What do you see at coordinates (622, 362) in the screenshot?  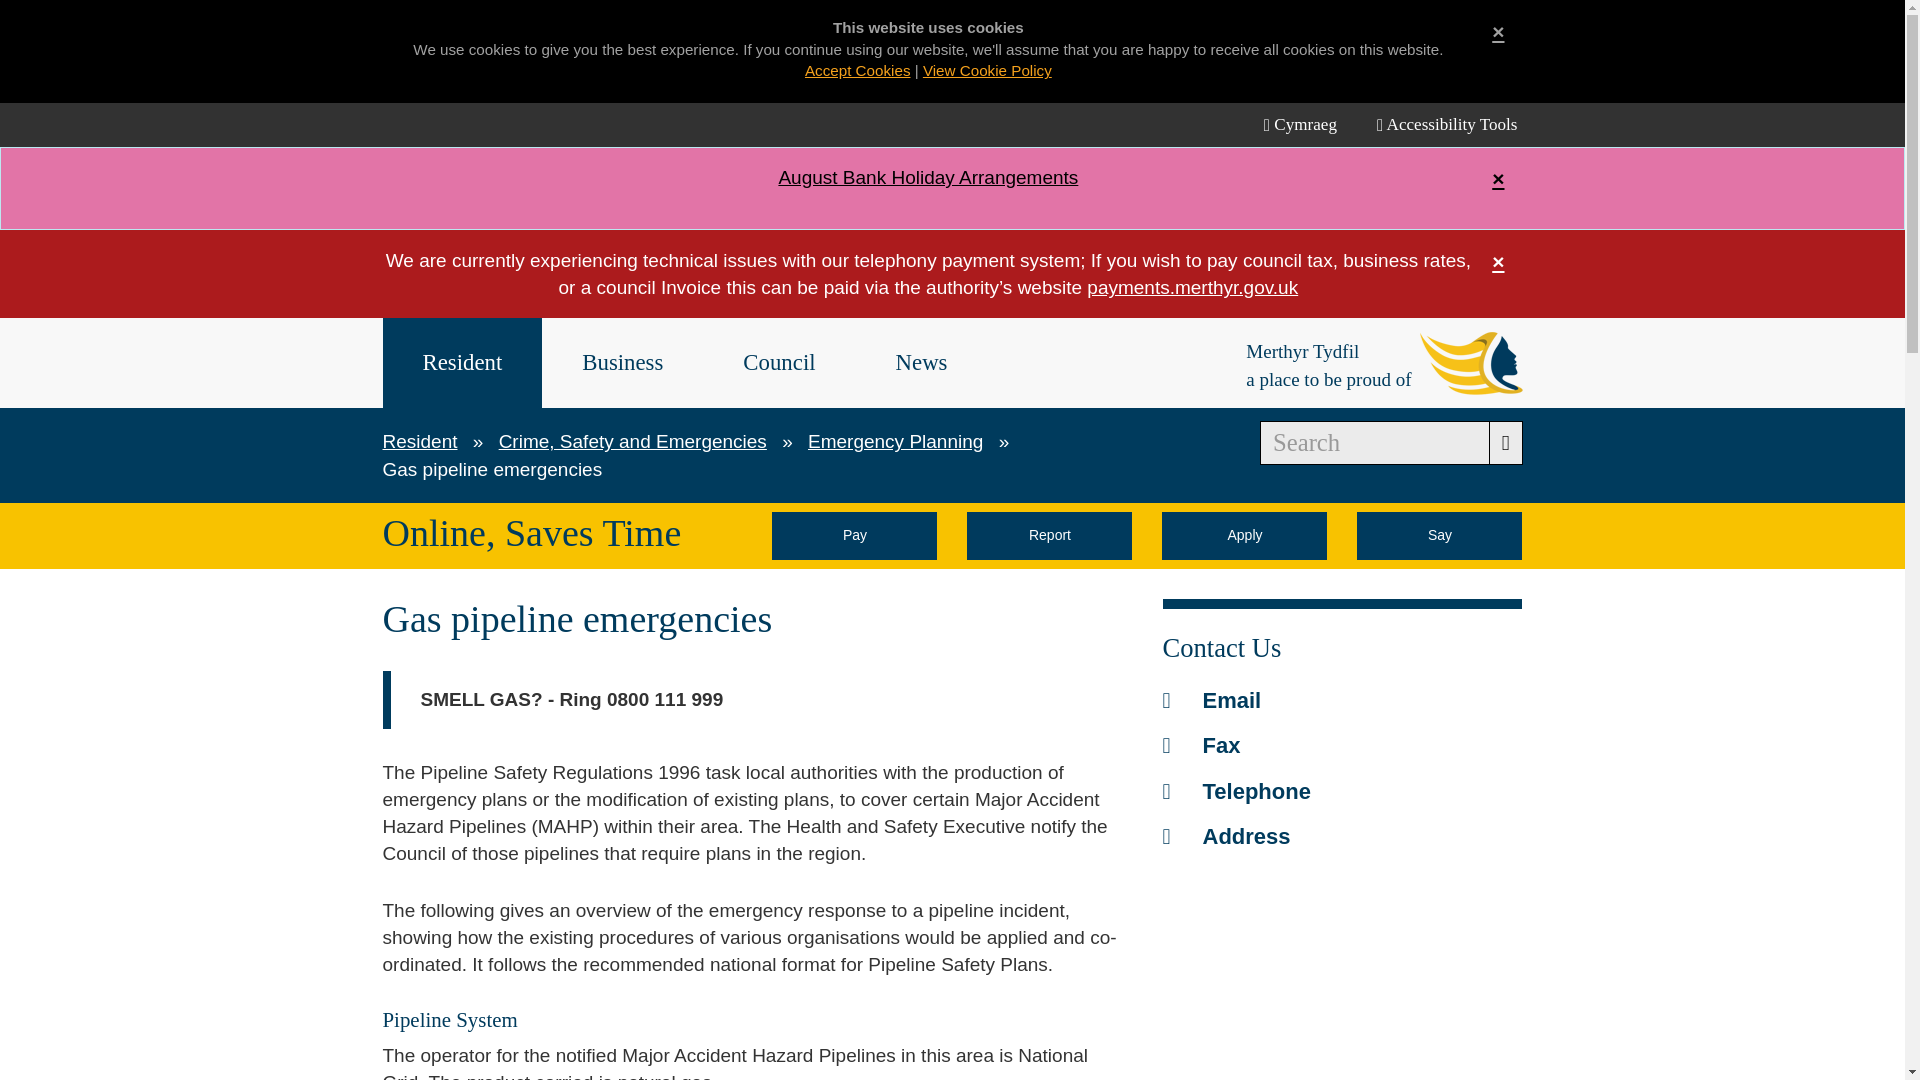 I see `Business` at bounding box center [622, 362].